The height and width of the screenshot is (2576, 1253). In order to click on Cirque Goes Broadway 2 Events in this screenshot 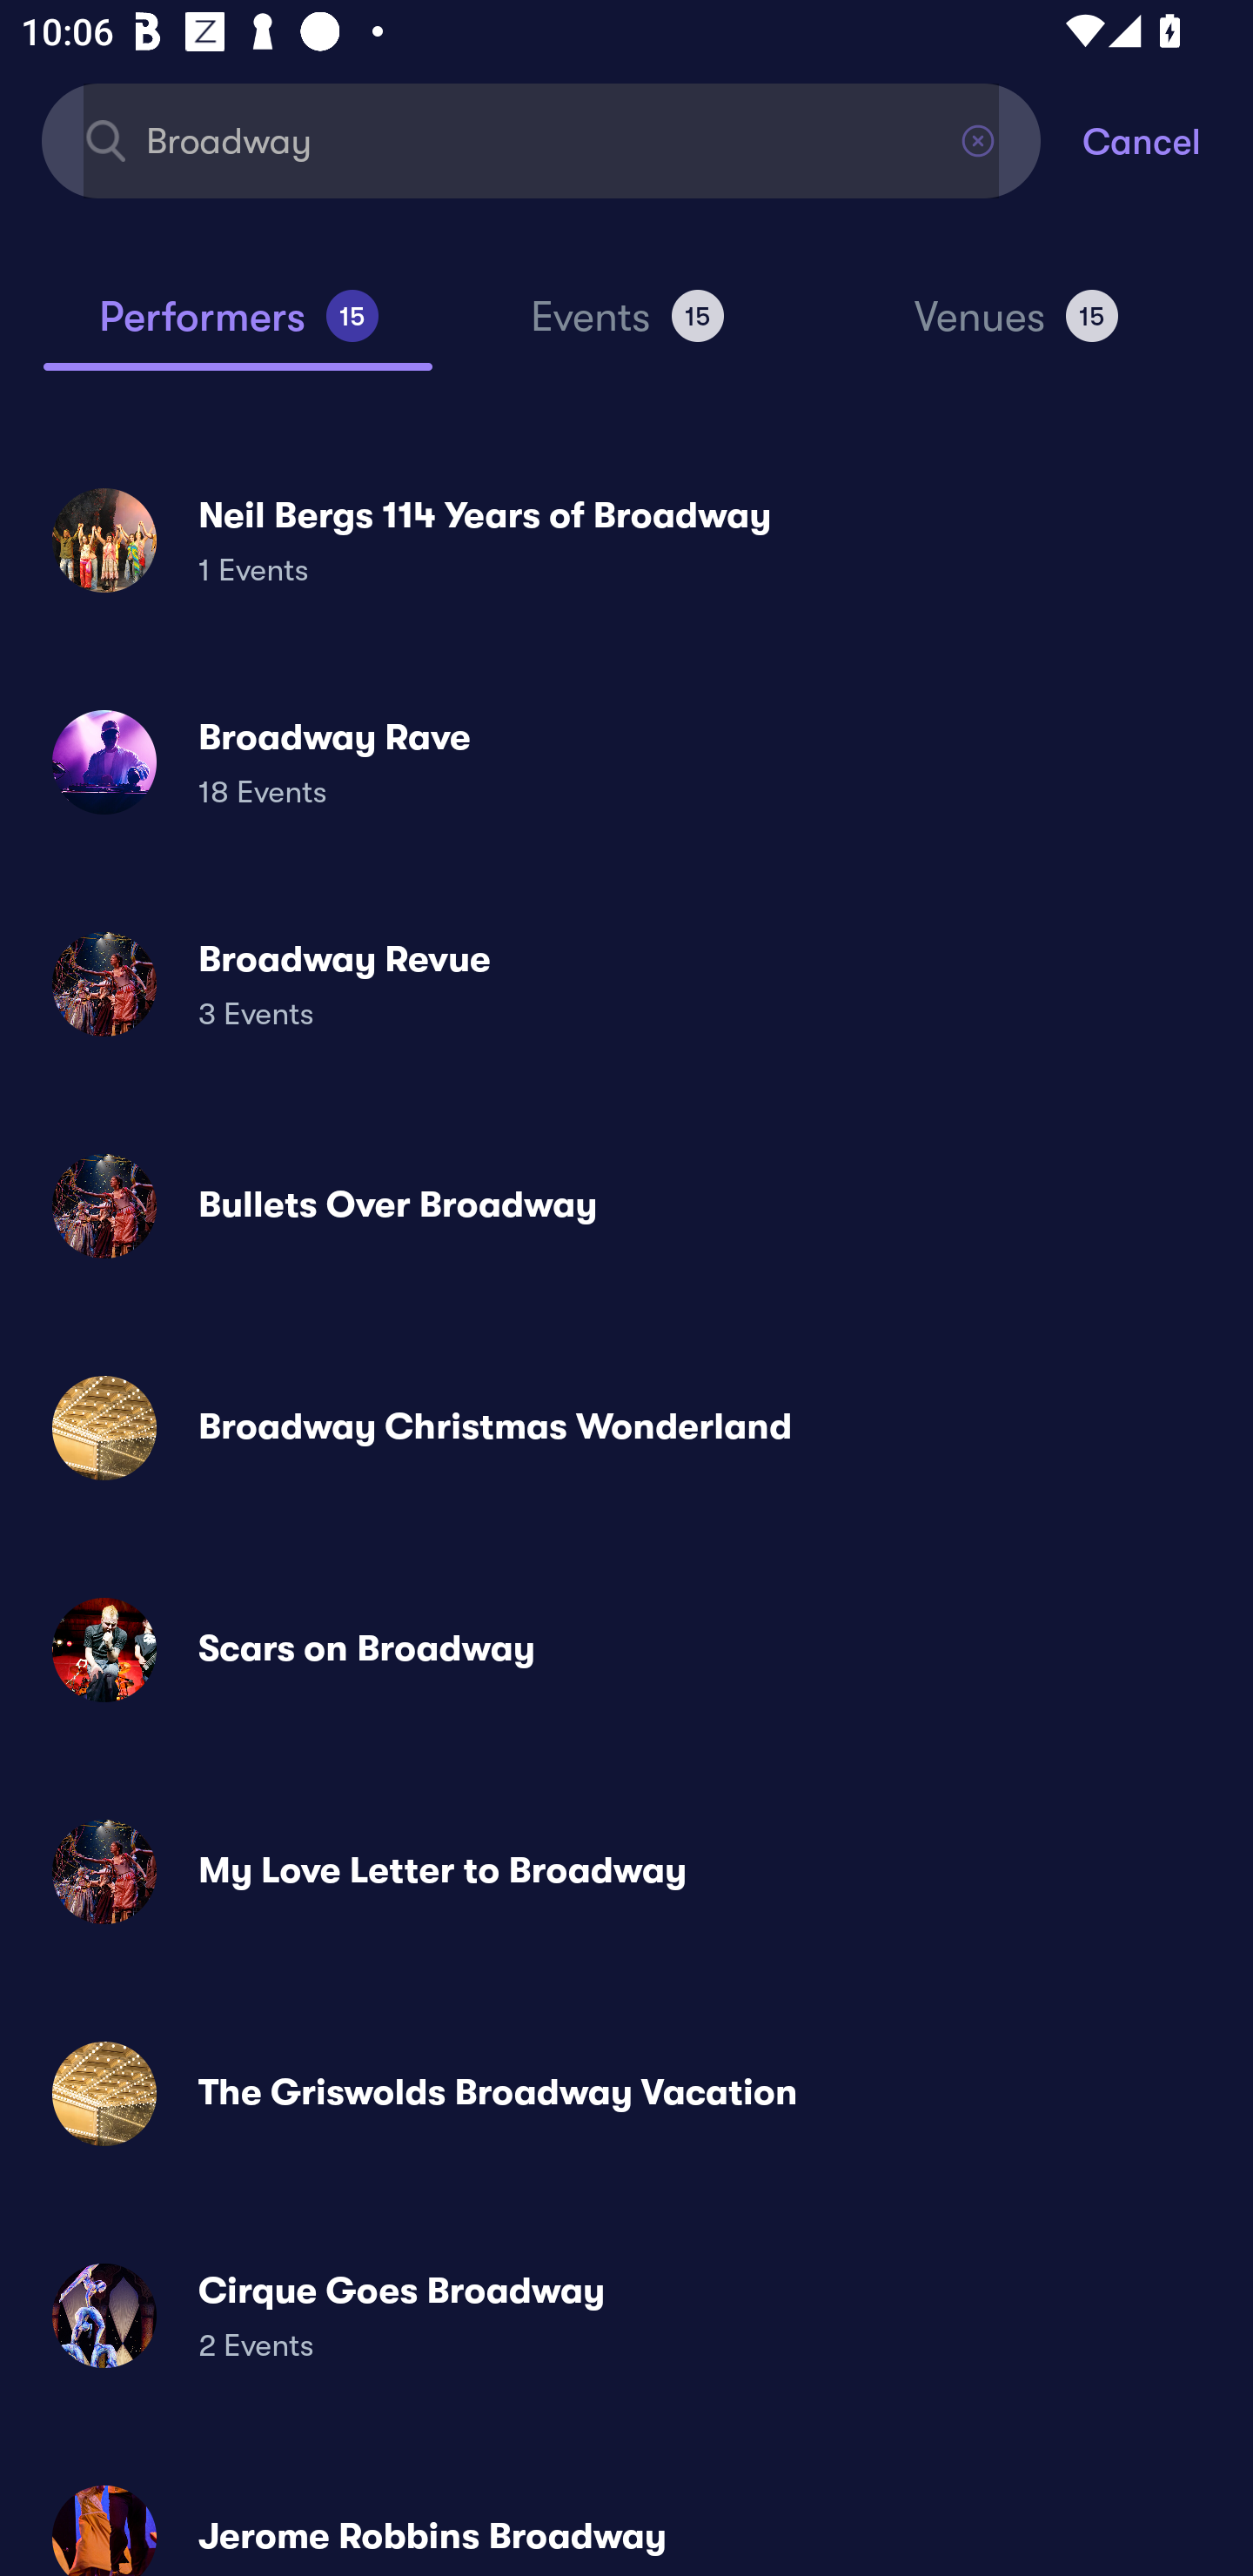, I will do `click(626, 2315)`.